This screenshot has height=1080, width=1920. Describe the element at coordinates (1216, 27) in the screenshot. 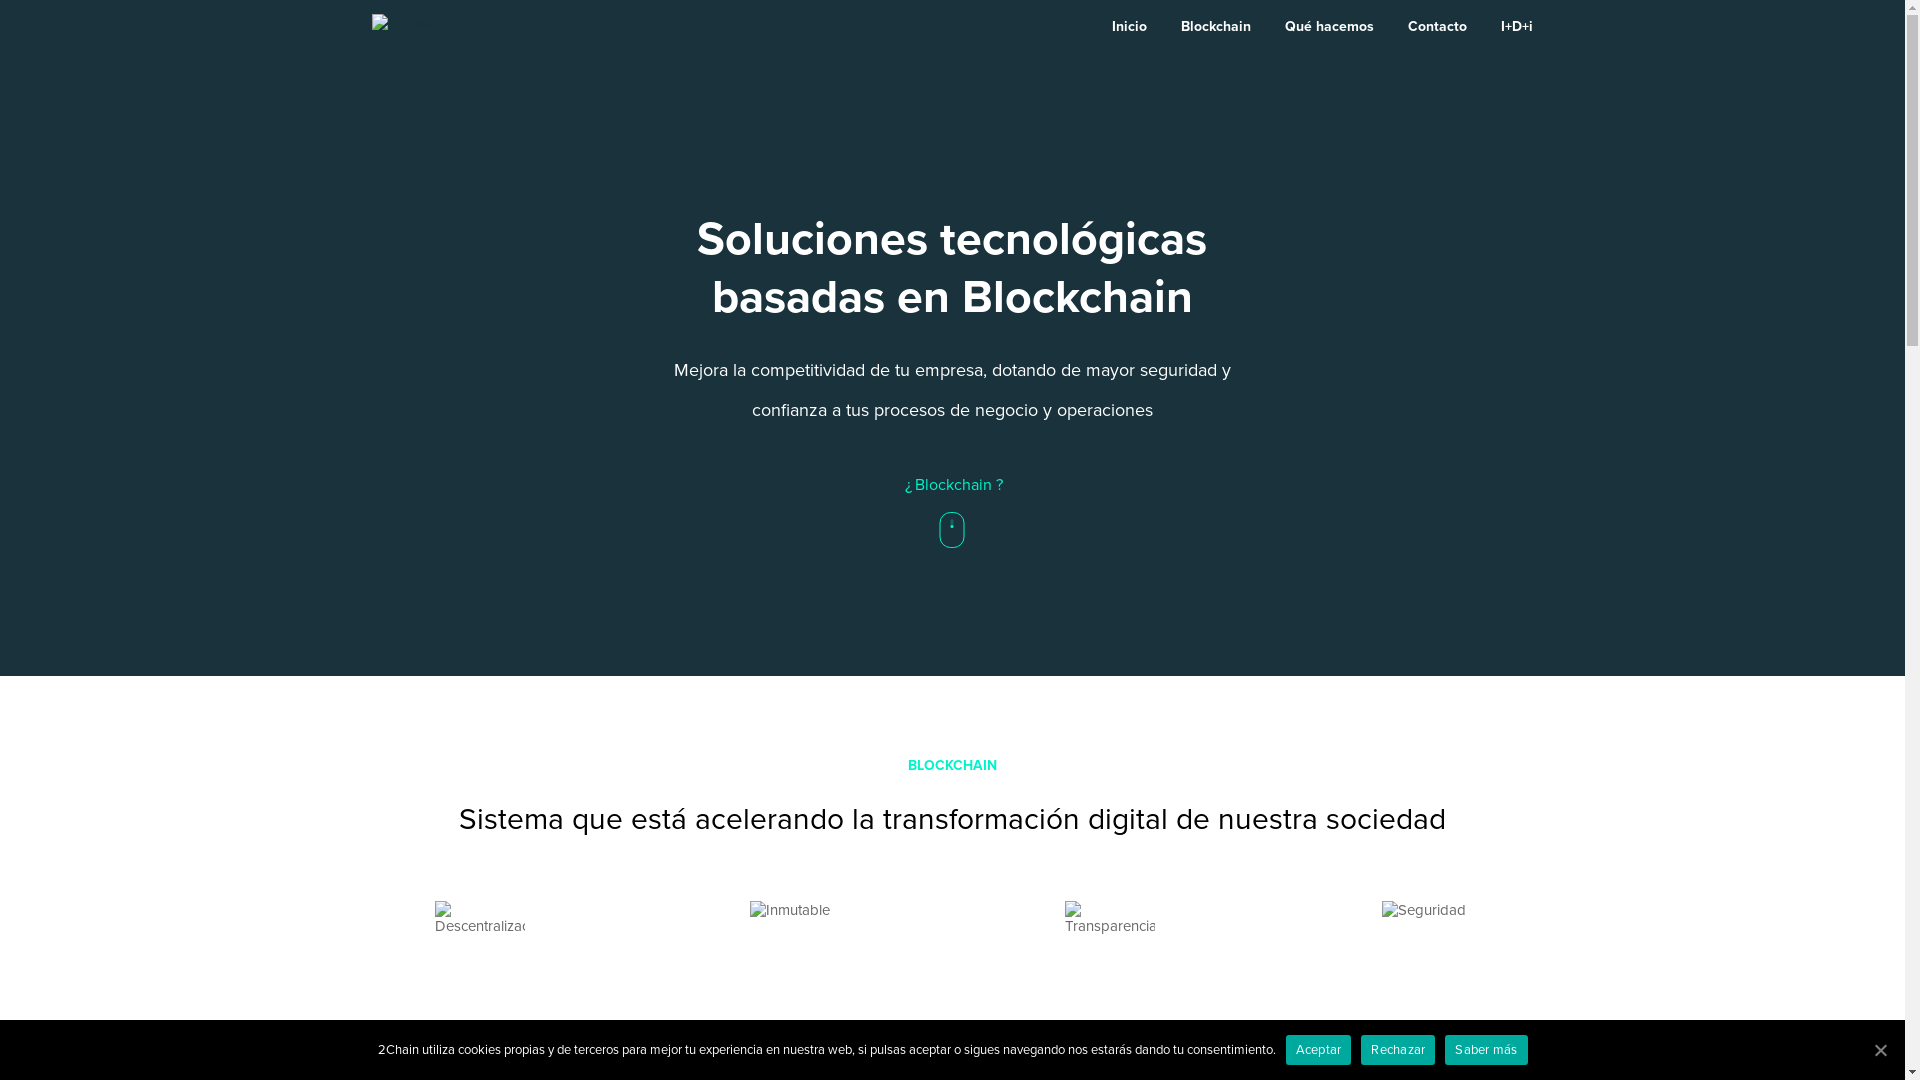

I see `Blockchain` at that location.